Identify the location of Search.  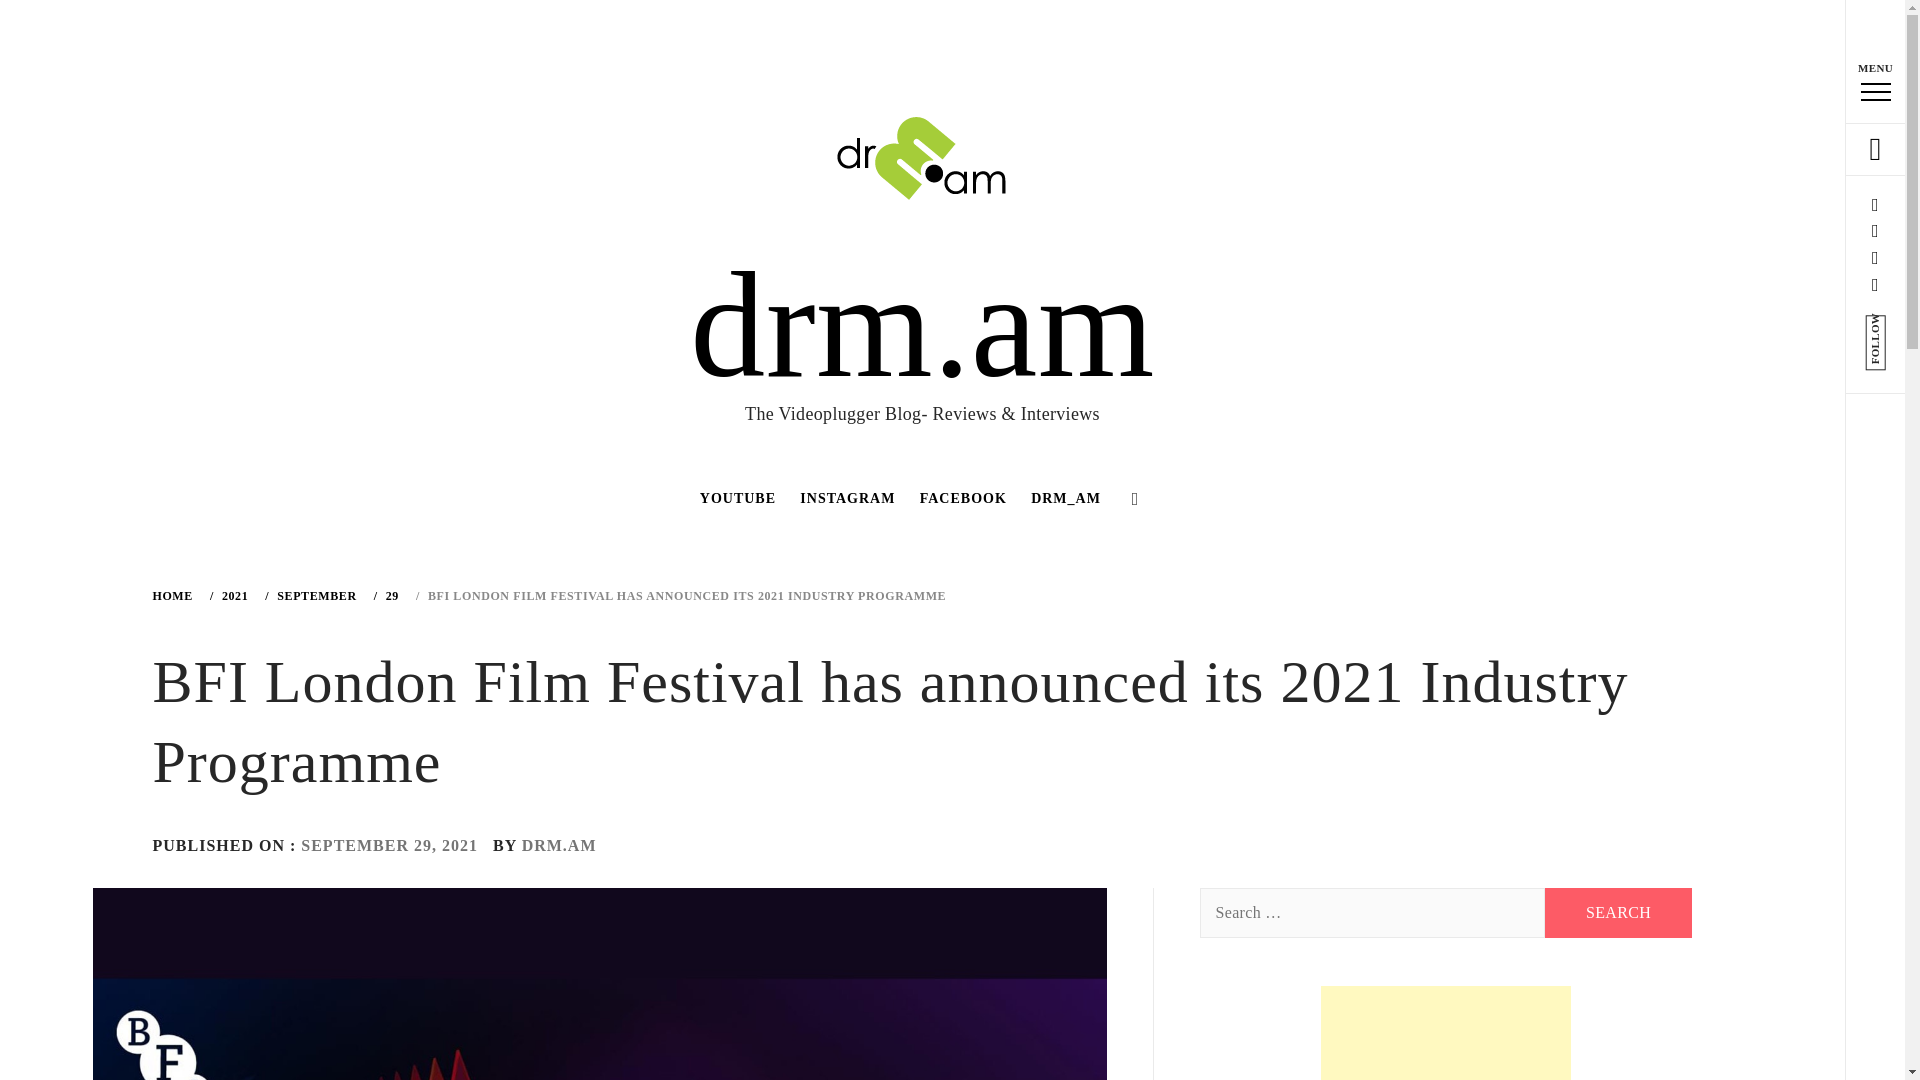
(852, 50).